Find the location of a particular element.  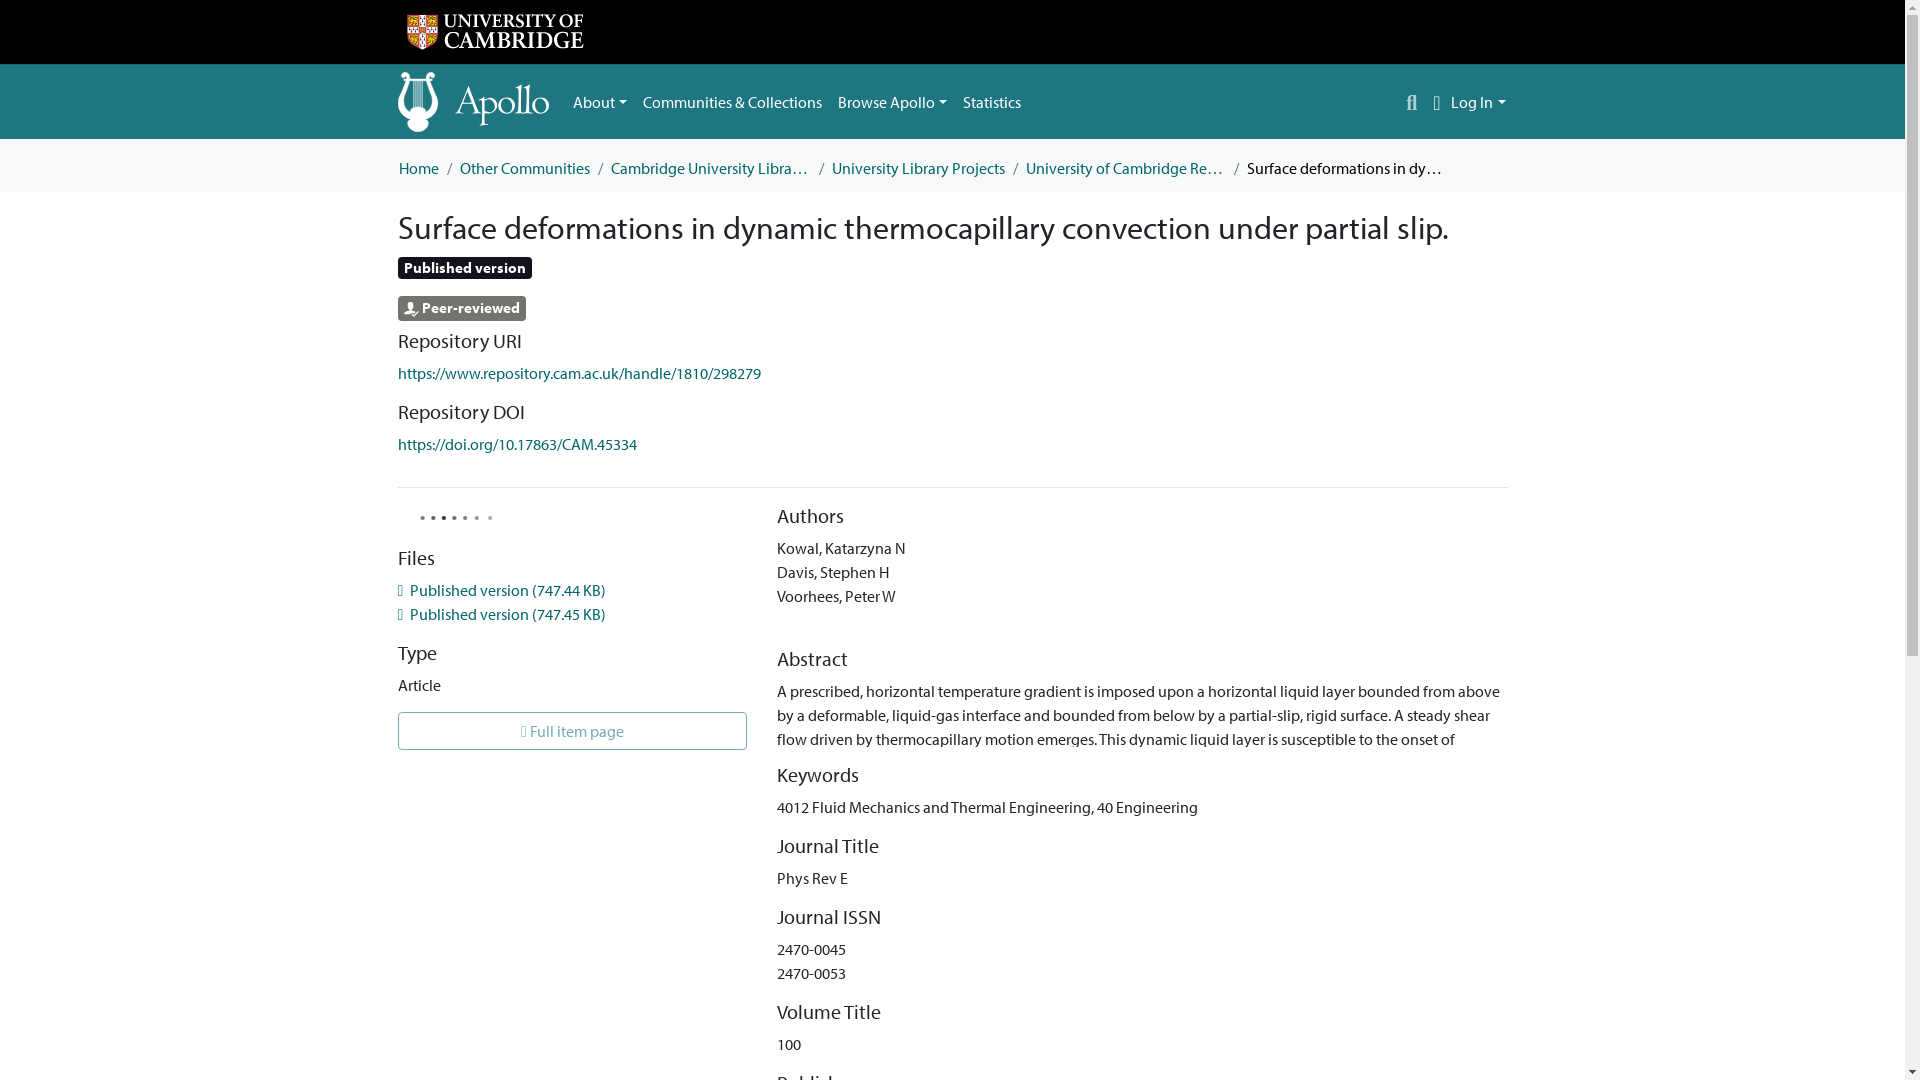

Other Communities is located at coordinates (524, 168).